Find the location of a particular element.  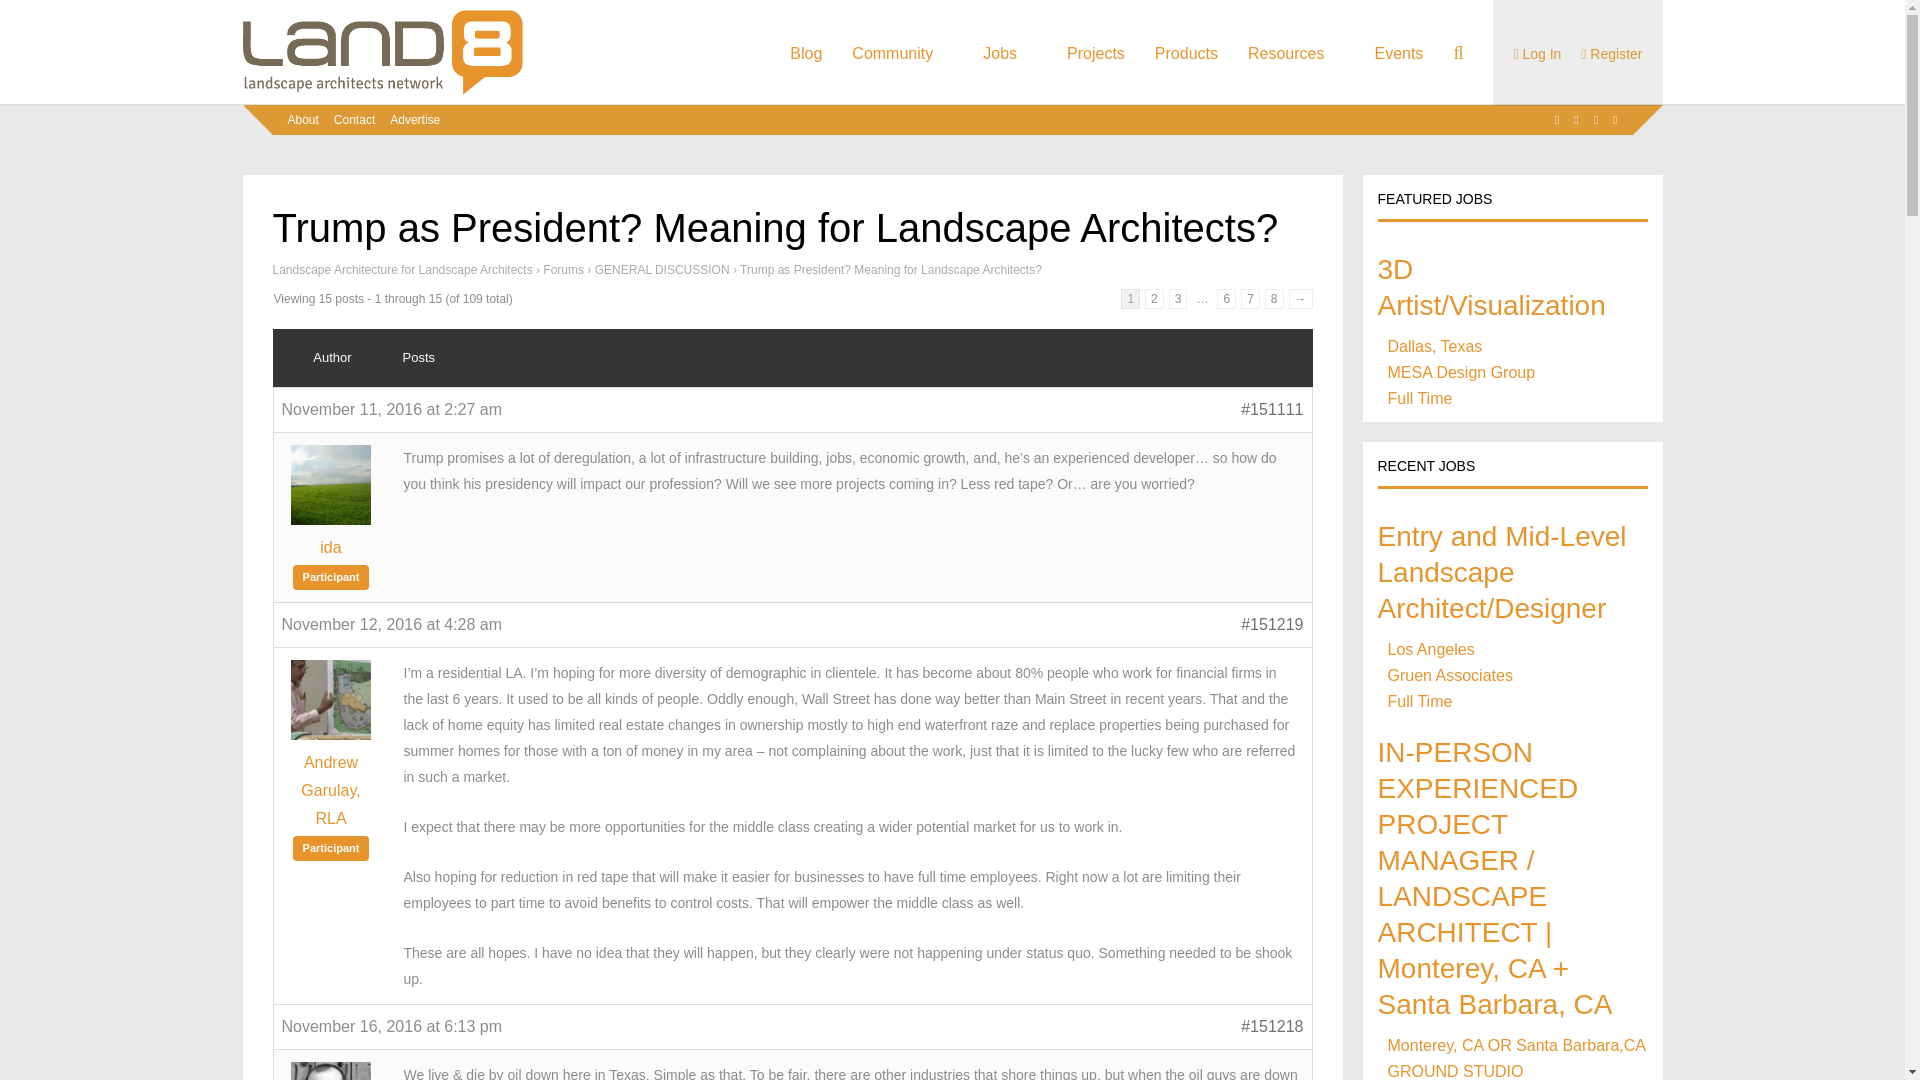

View Andrew Garulay, RLA's profile is located at coordinates (332, 790).